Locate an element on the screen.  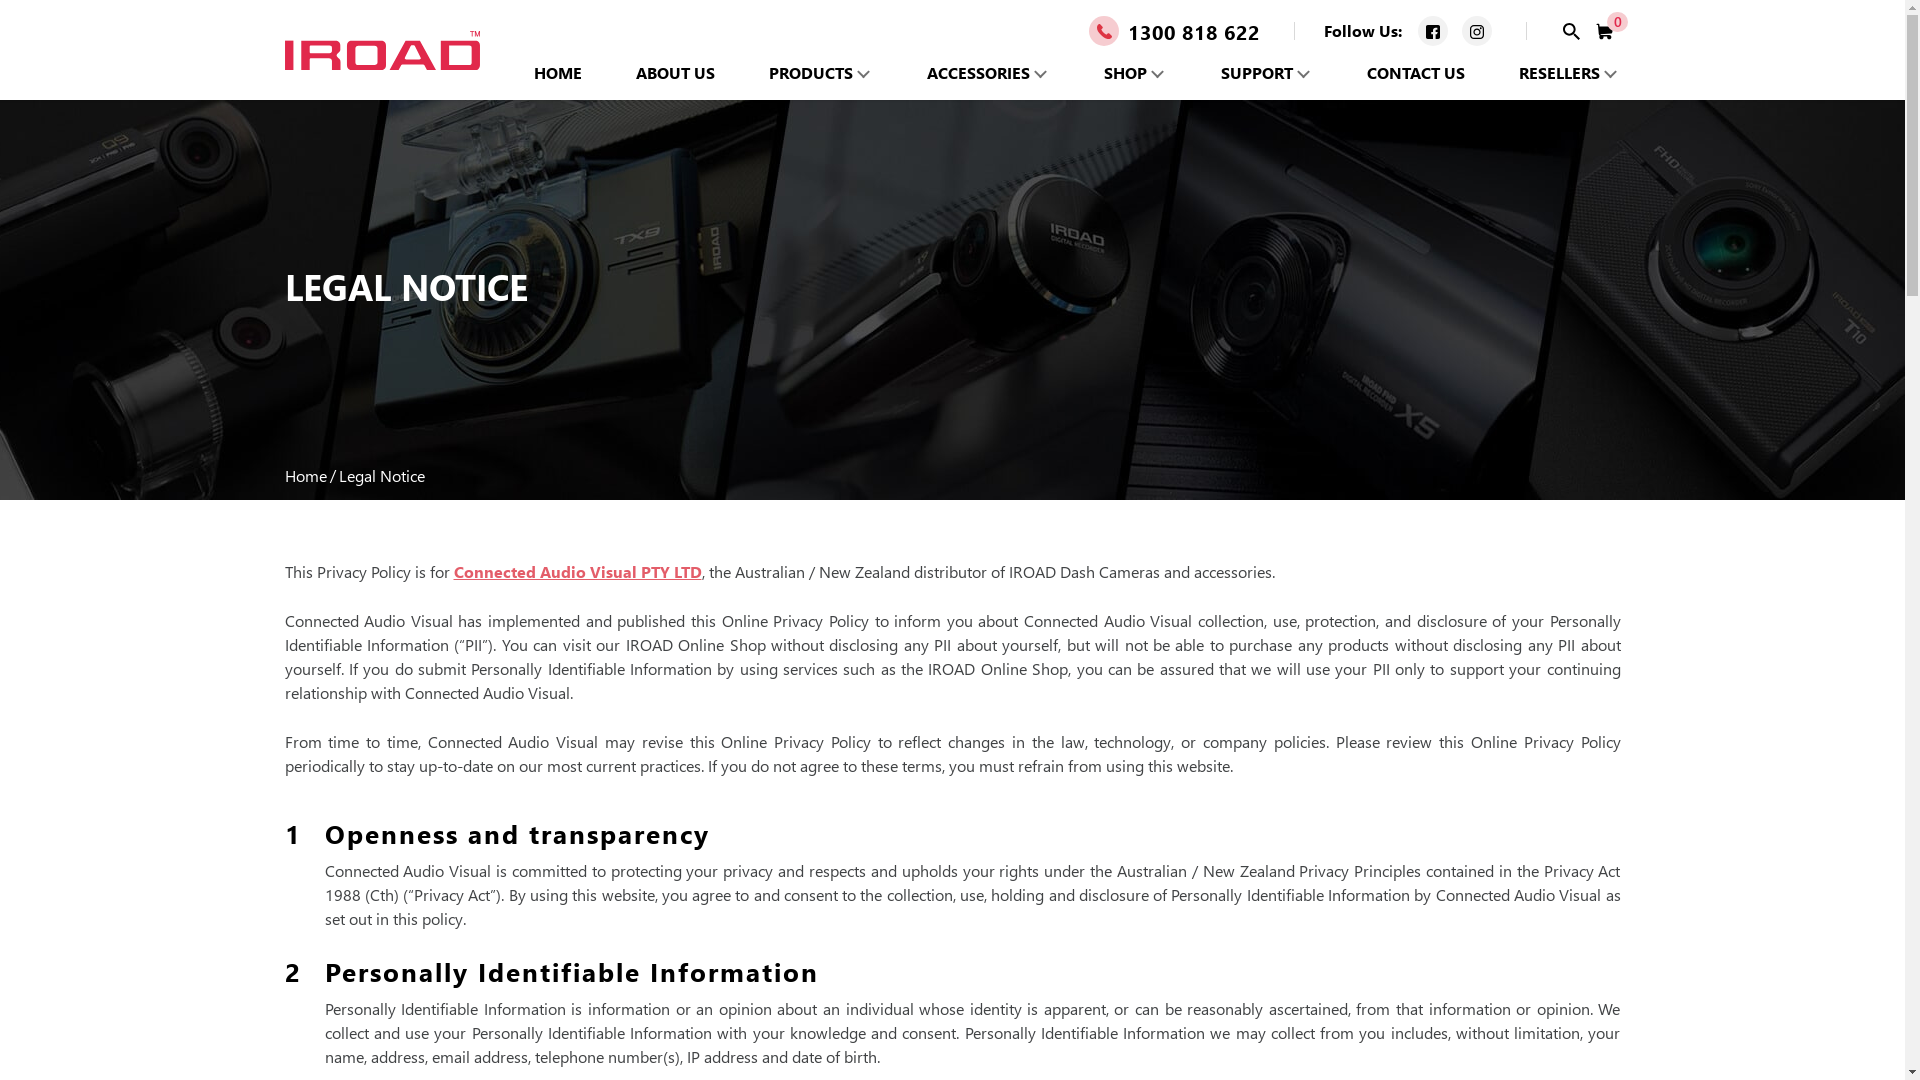
ABOUT US is located at coordinates (676, 73).